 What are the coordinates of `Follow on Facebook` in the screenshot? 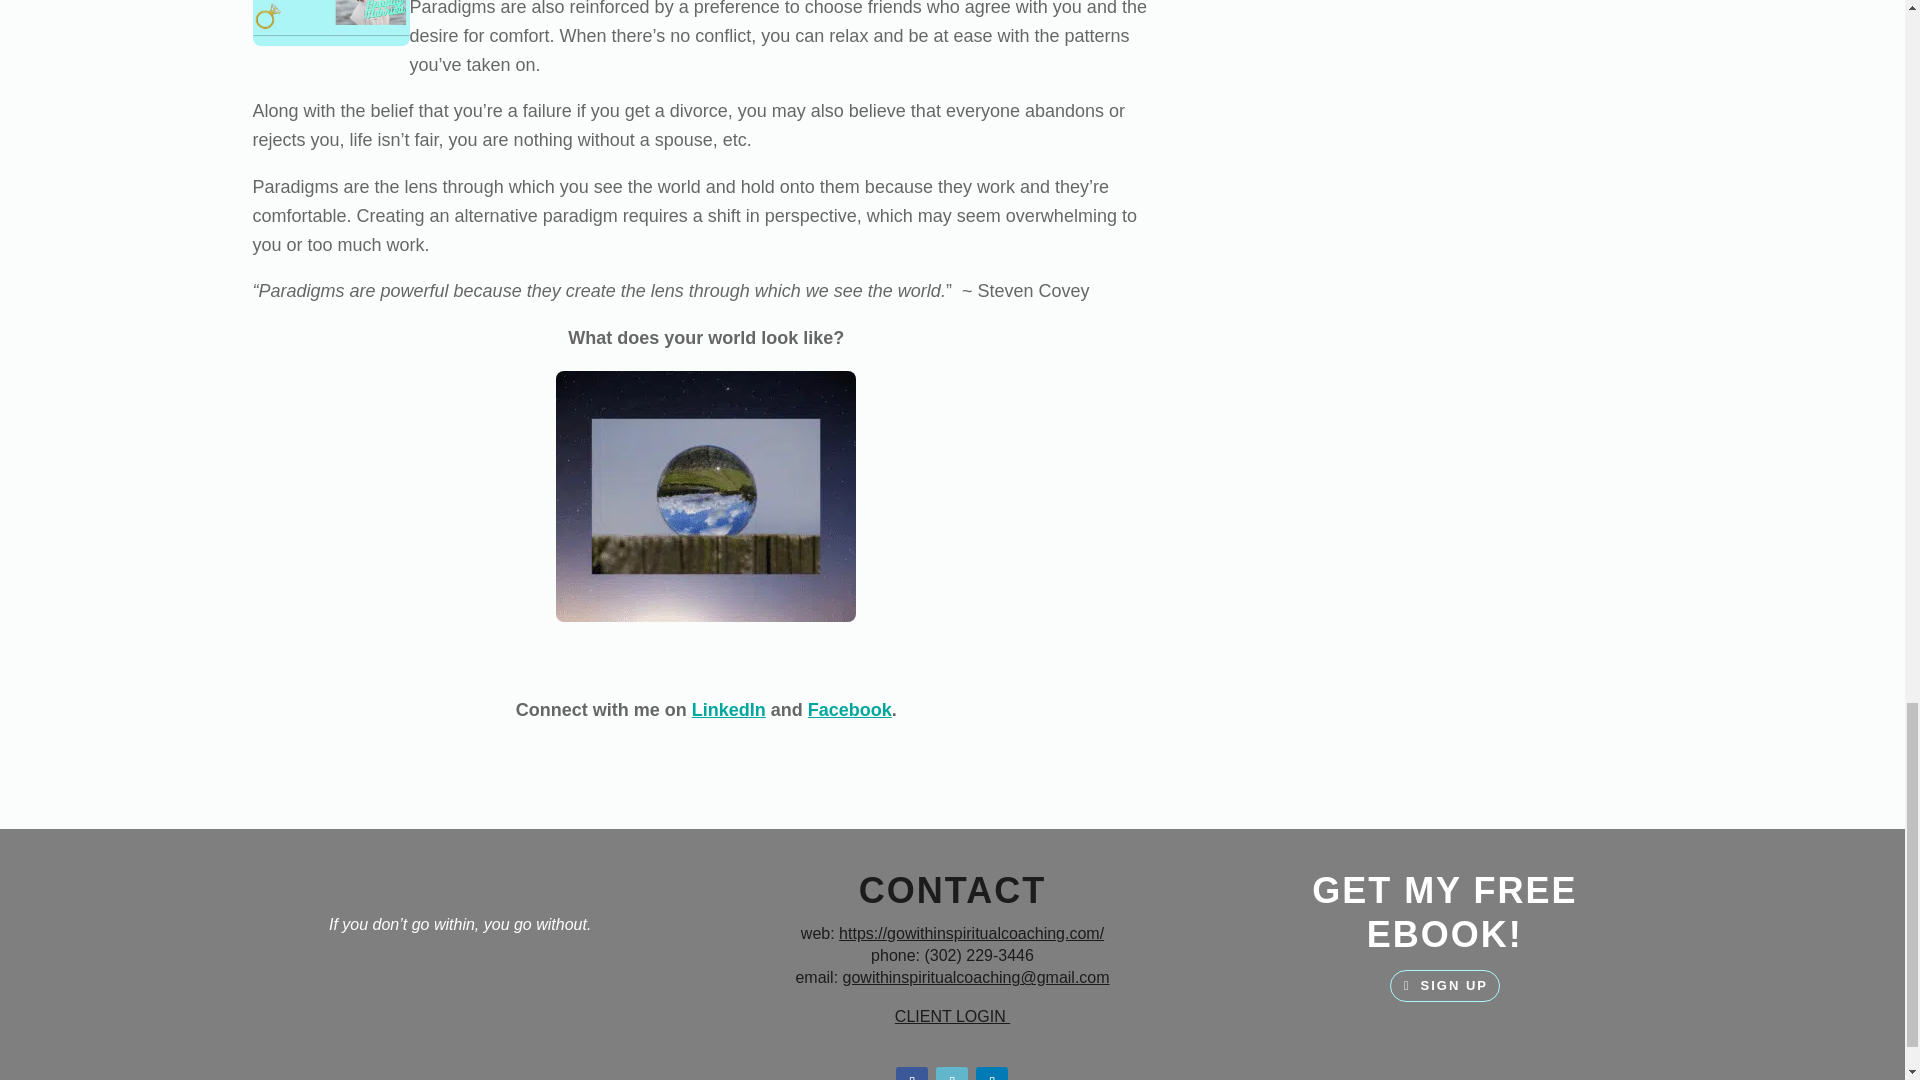 It's located at (912, 1074).